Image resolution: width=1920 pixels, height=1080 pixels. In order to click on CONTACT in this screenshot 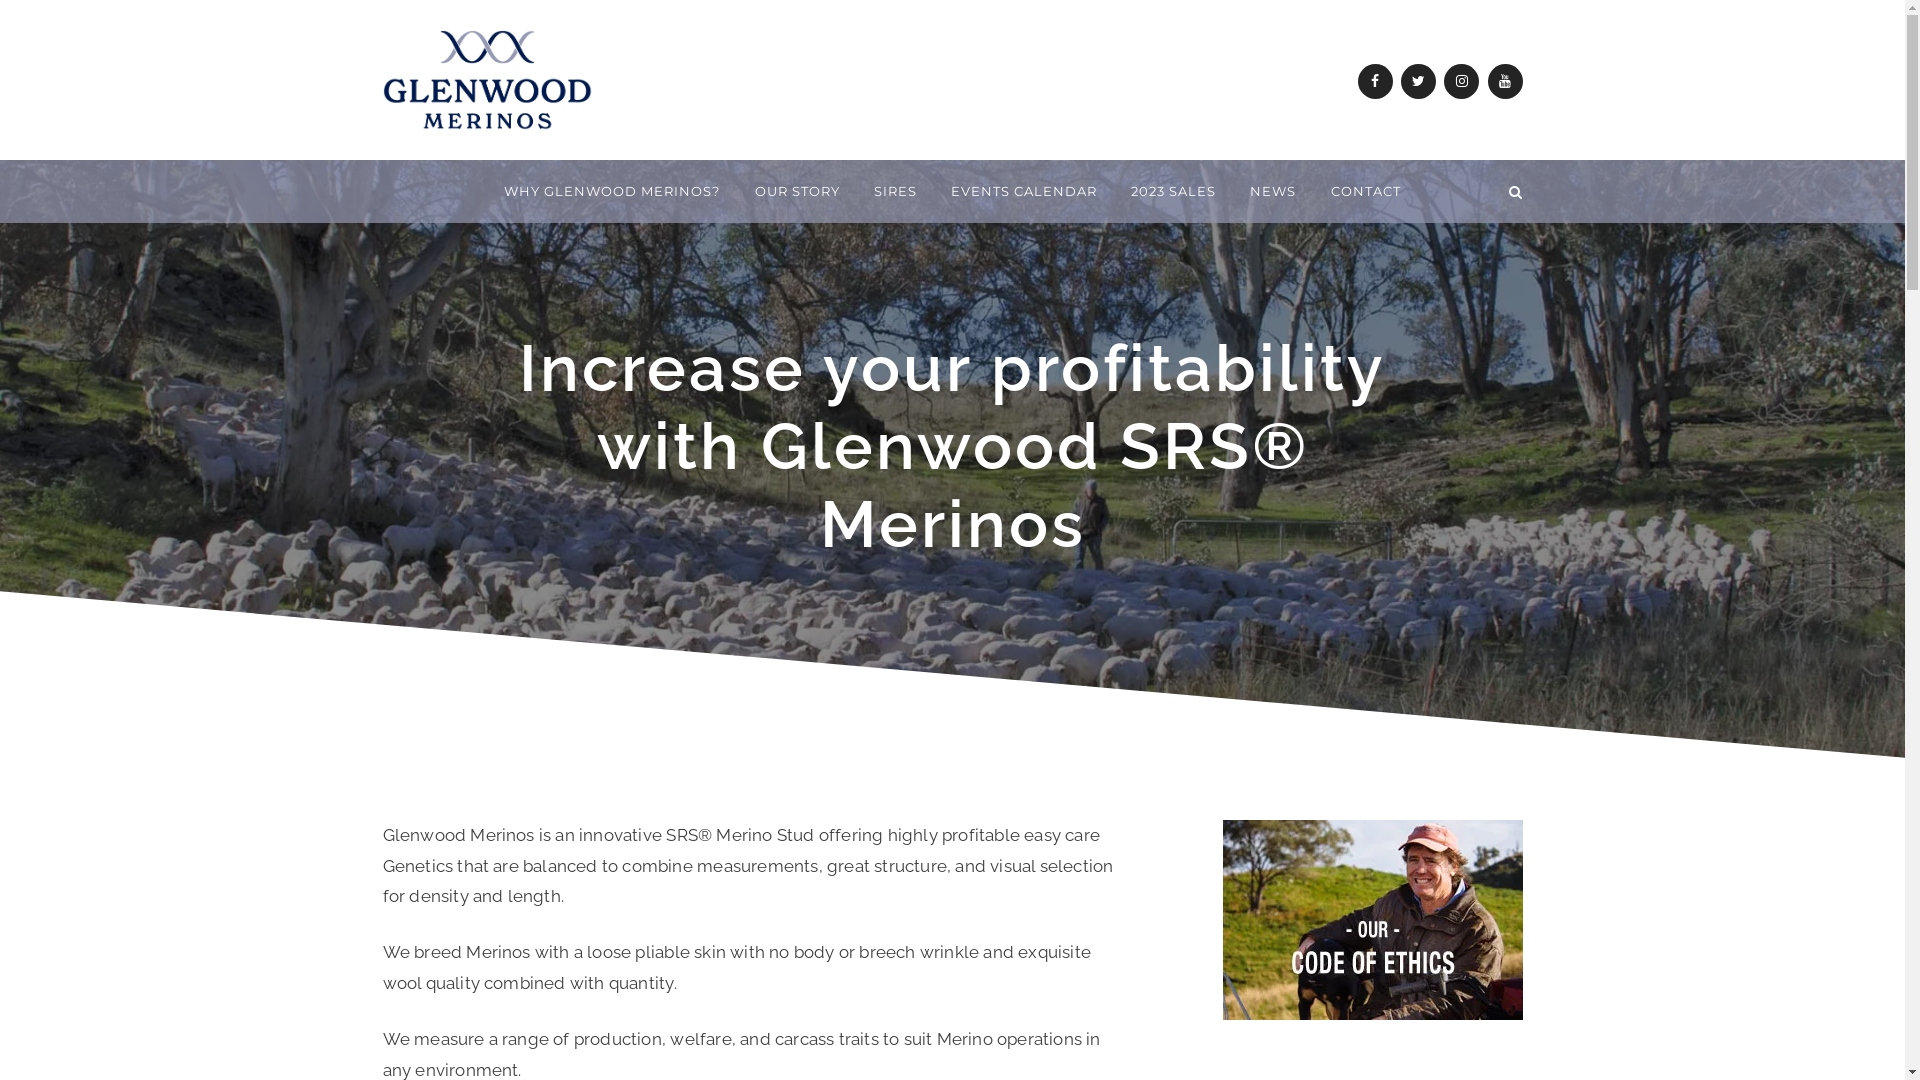, I will do `click(1366, 192)`.